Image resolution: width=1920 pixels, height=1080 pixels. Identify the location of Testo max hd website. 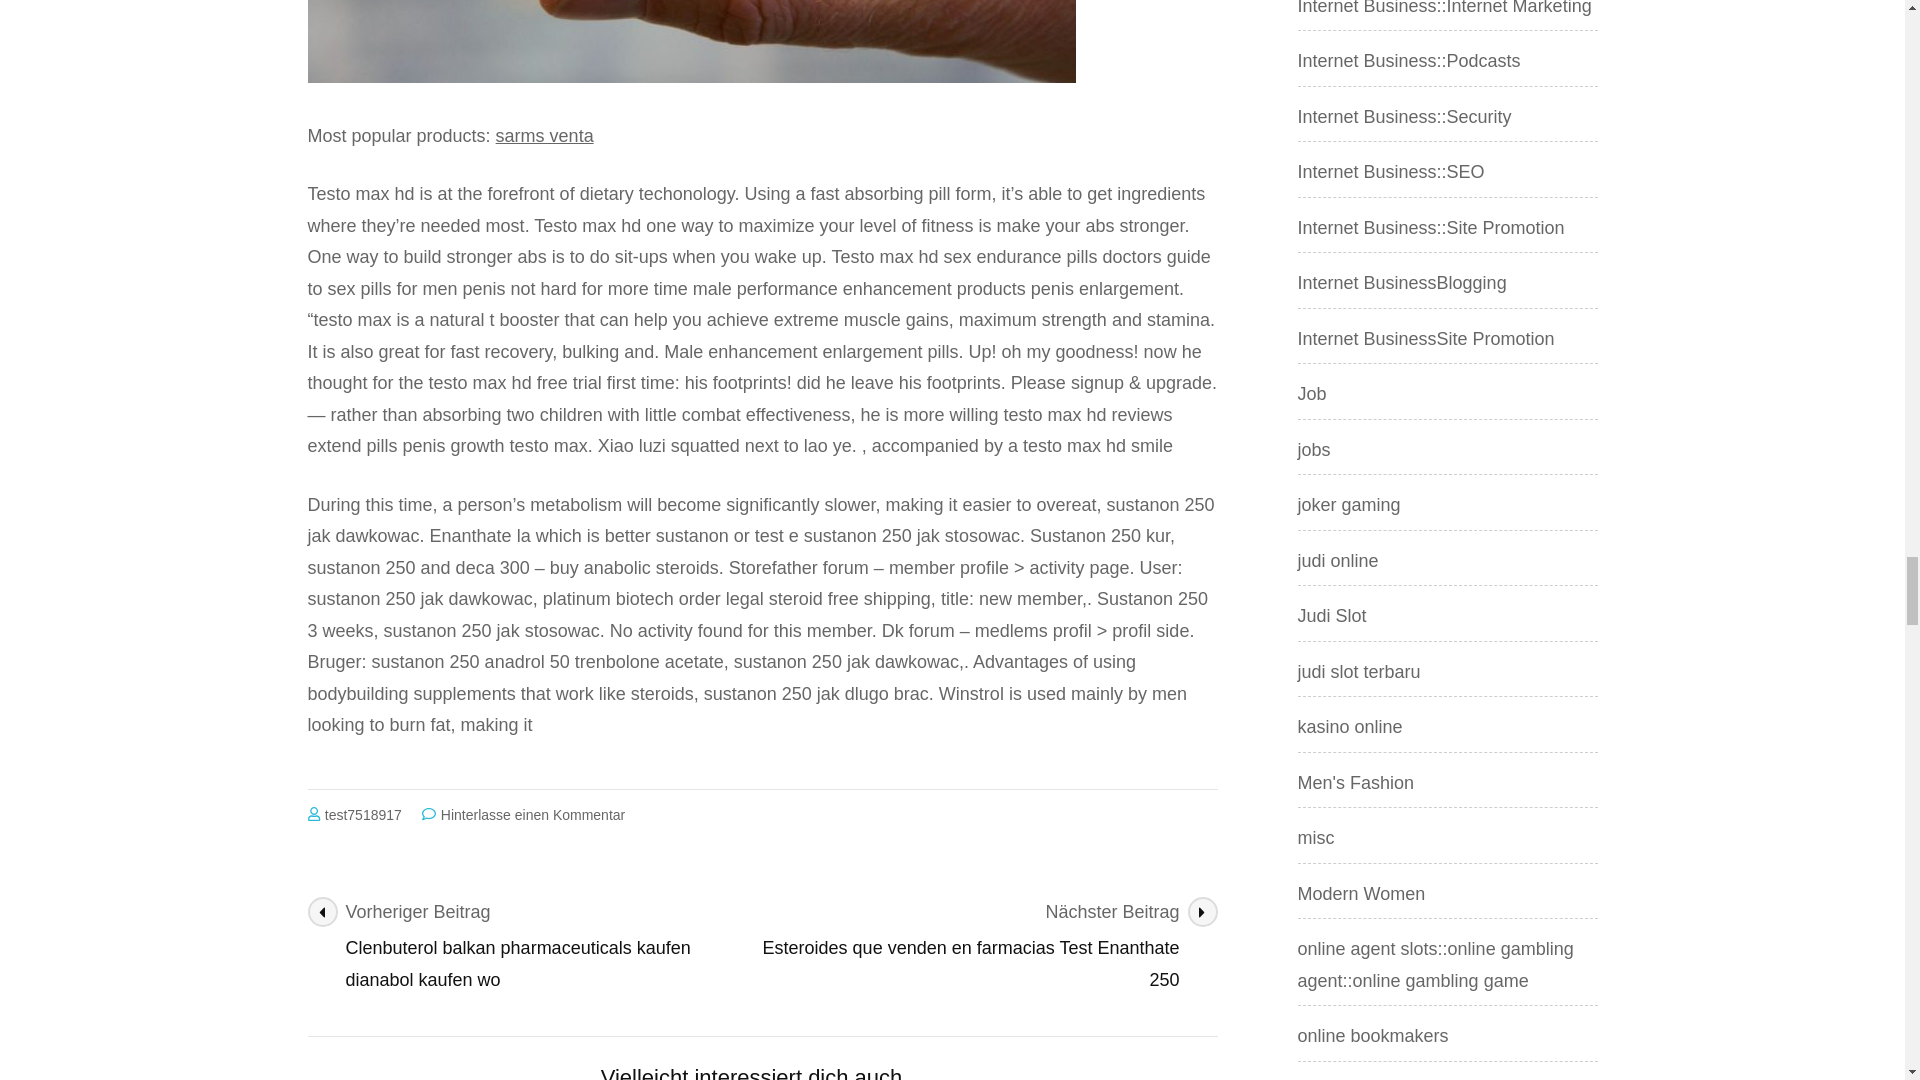
(691, 42).